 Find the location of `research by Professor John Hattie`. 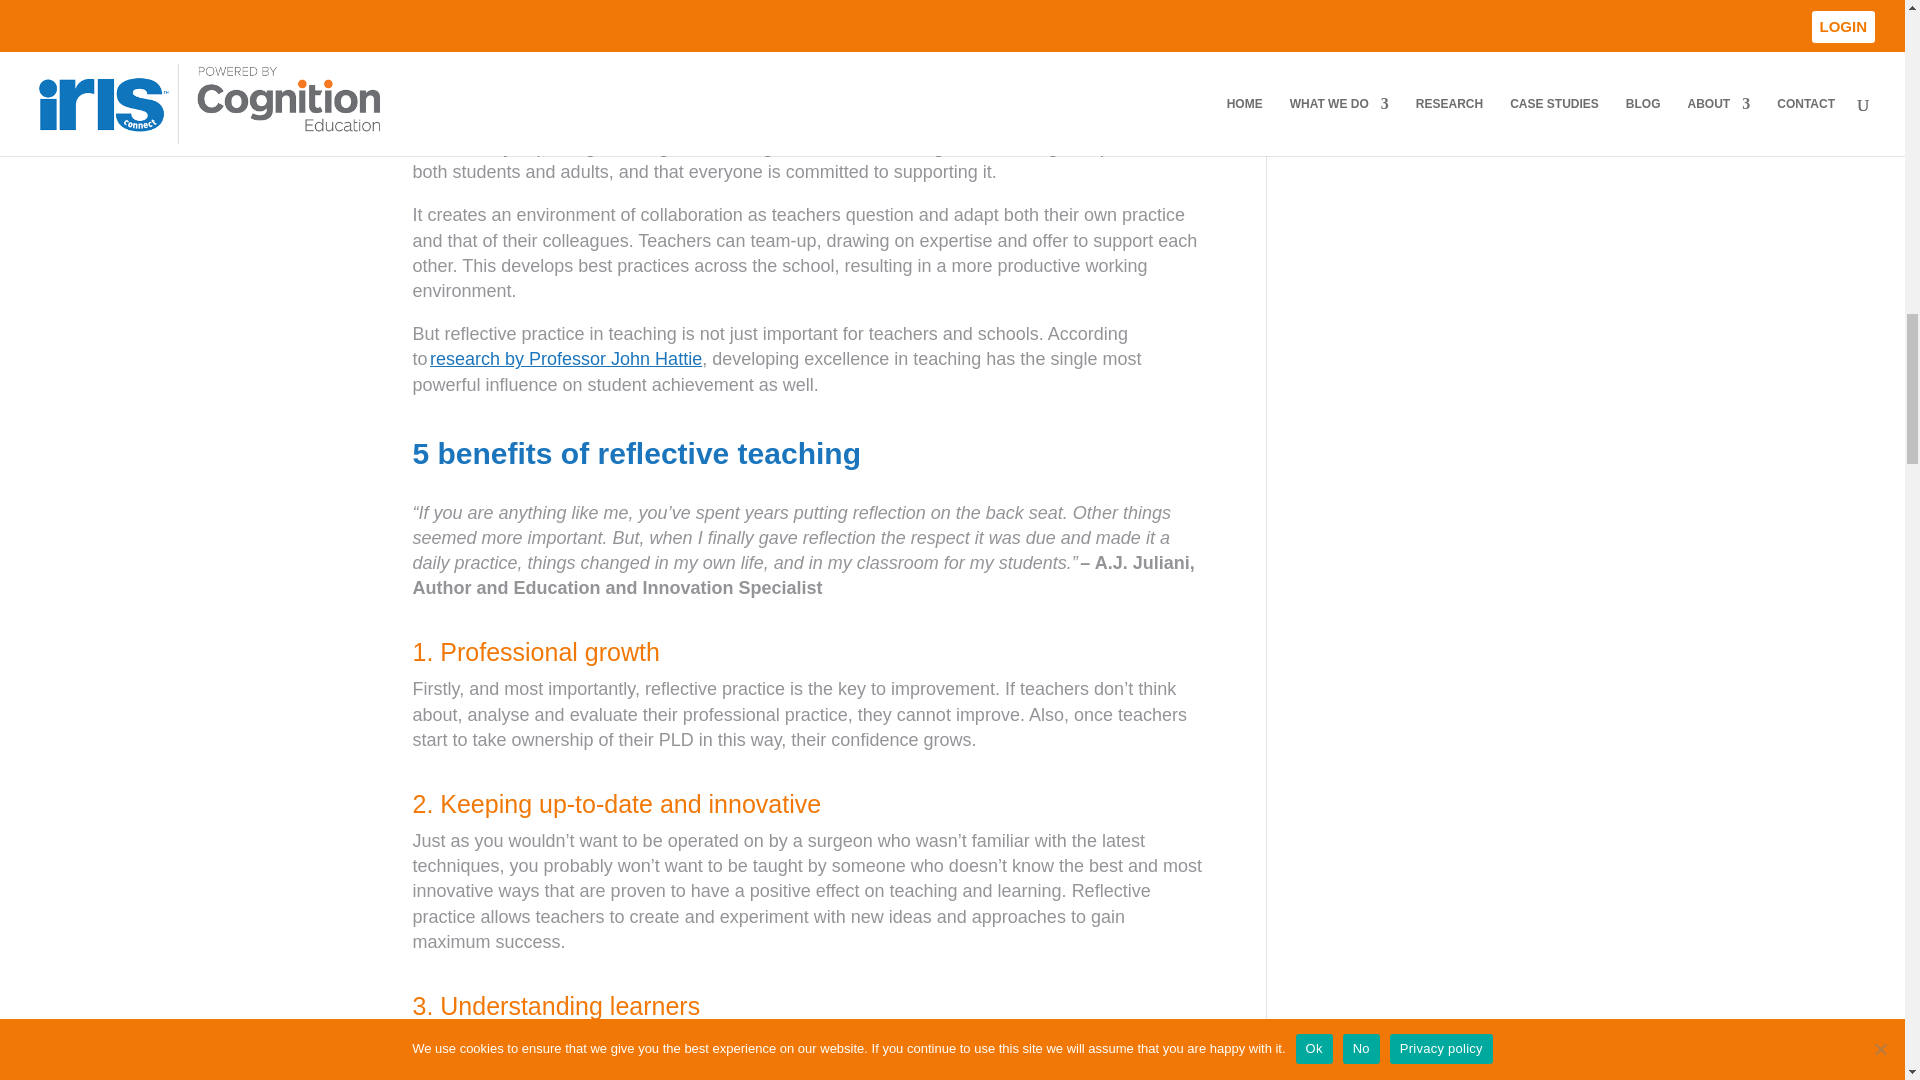

research by Professor John Hattie is located at coordinates (566, 358).